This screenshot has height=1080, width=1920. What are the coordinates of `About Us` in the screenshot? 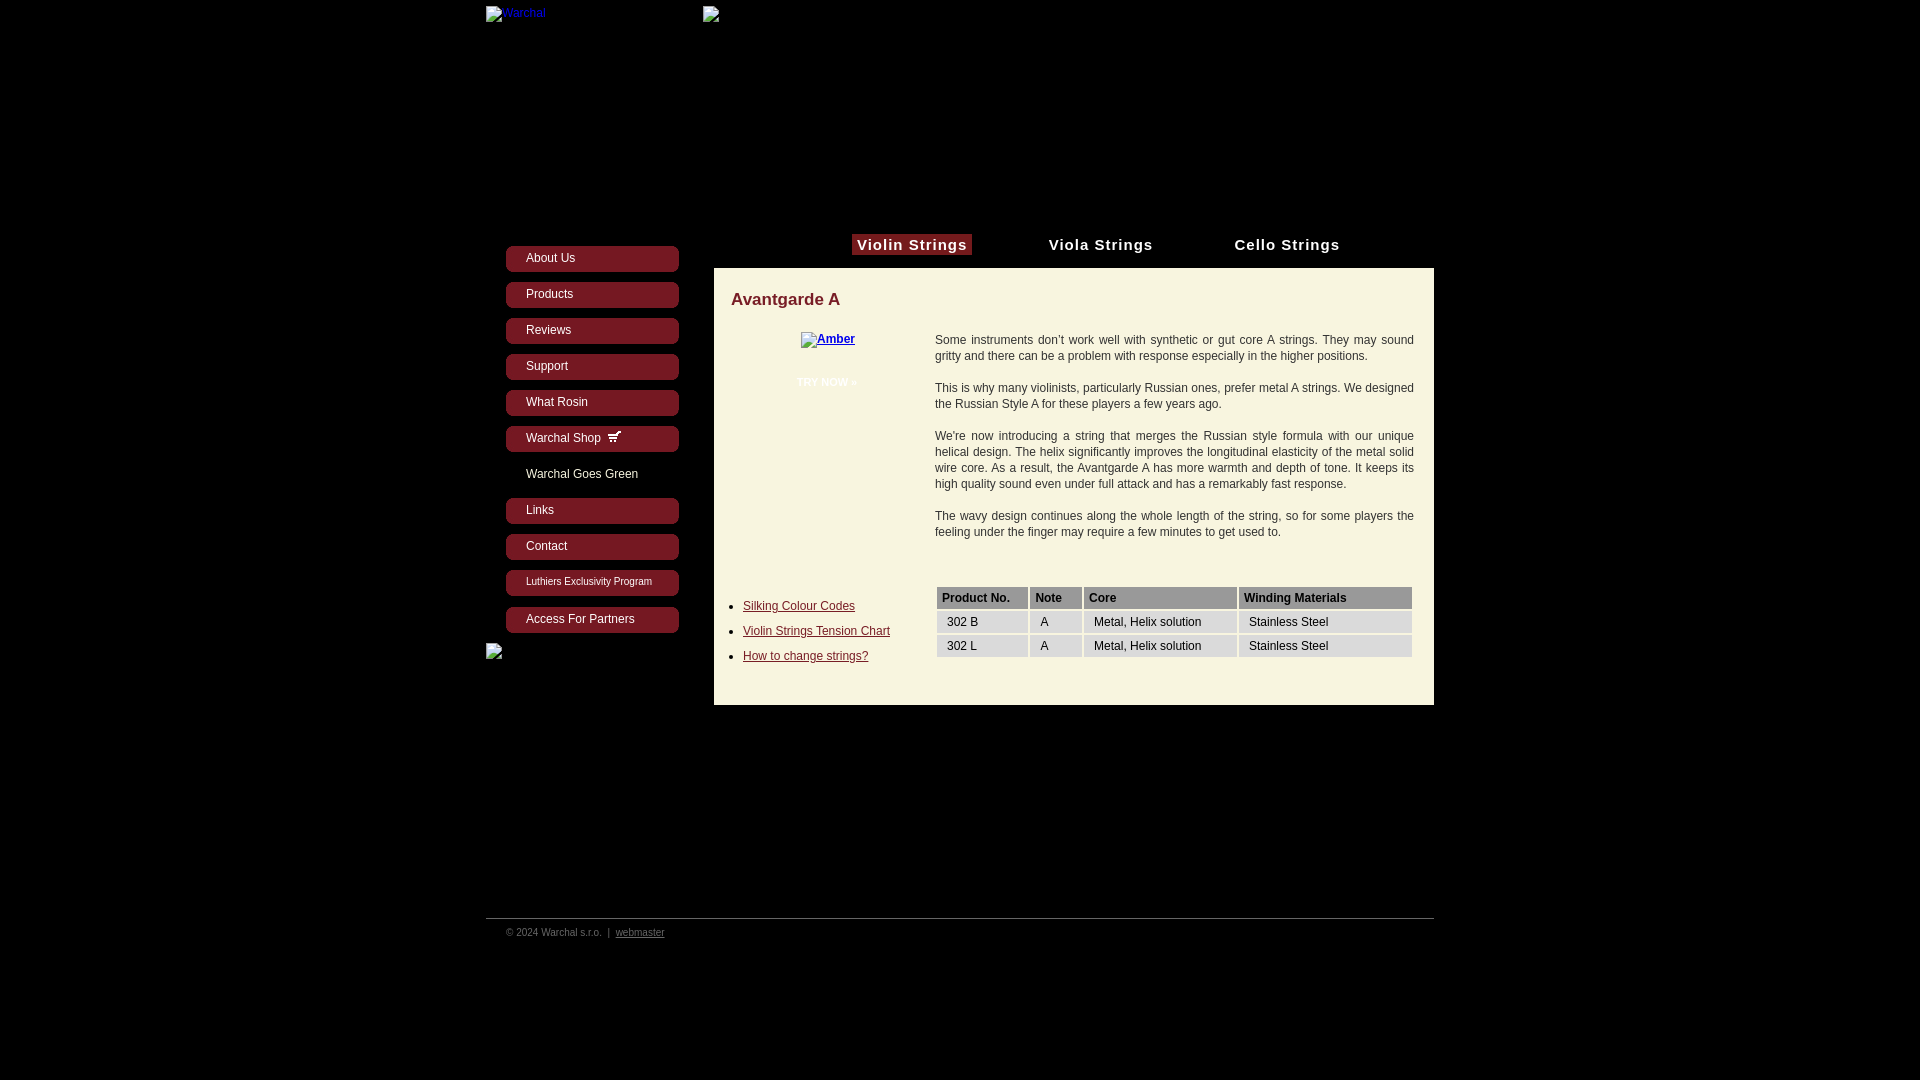 It's located at (598, 264).